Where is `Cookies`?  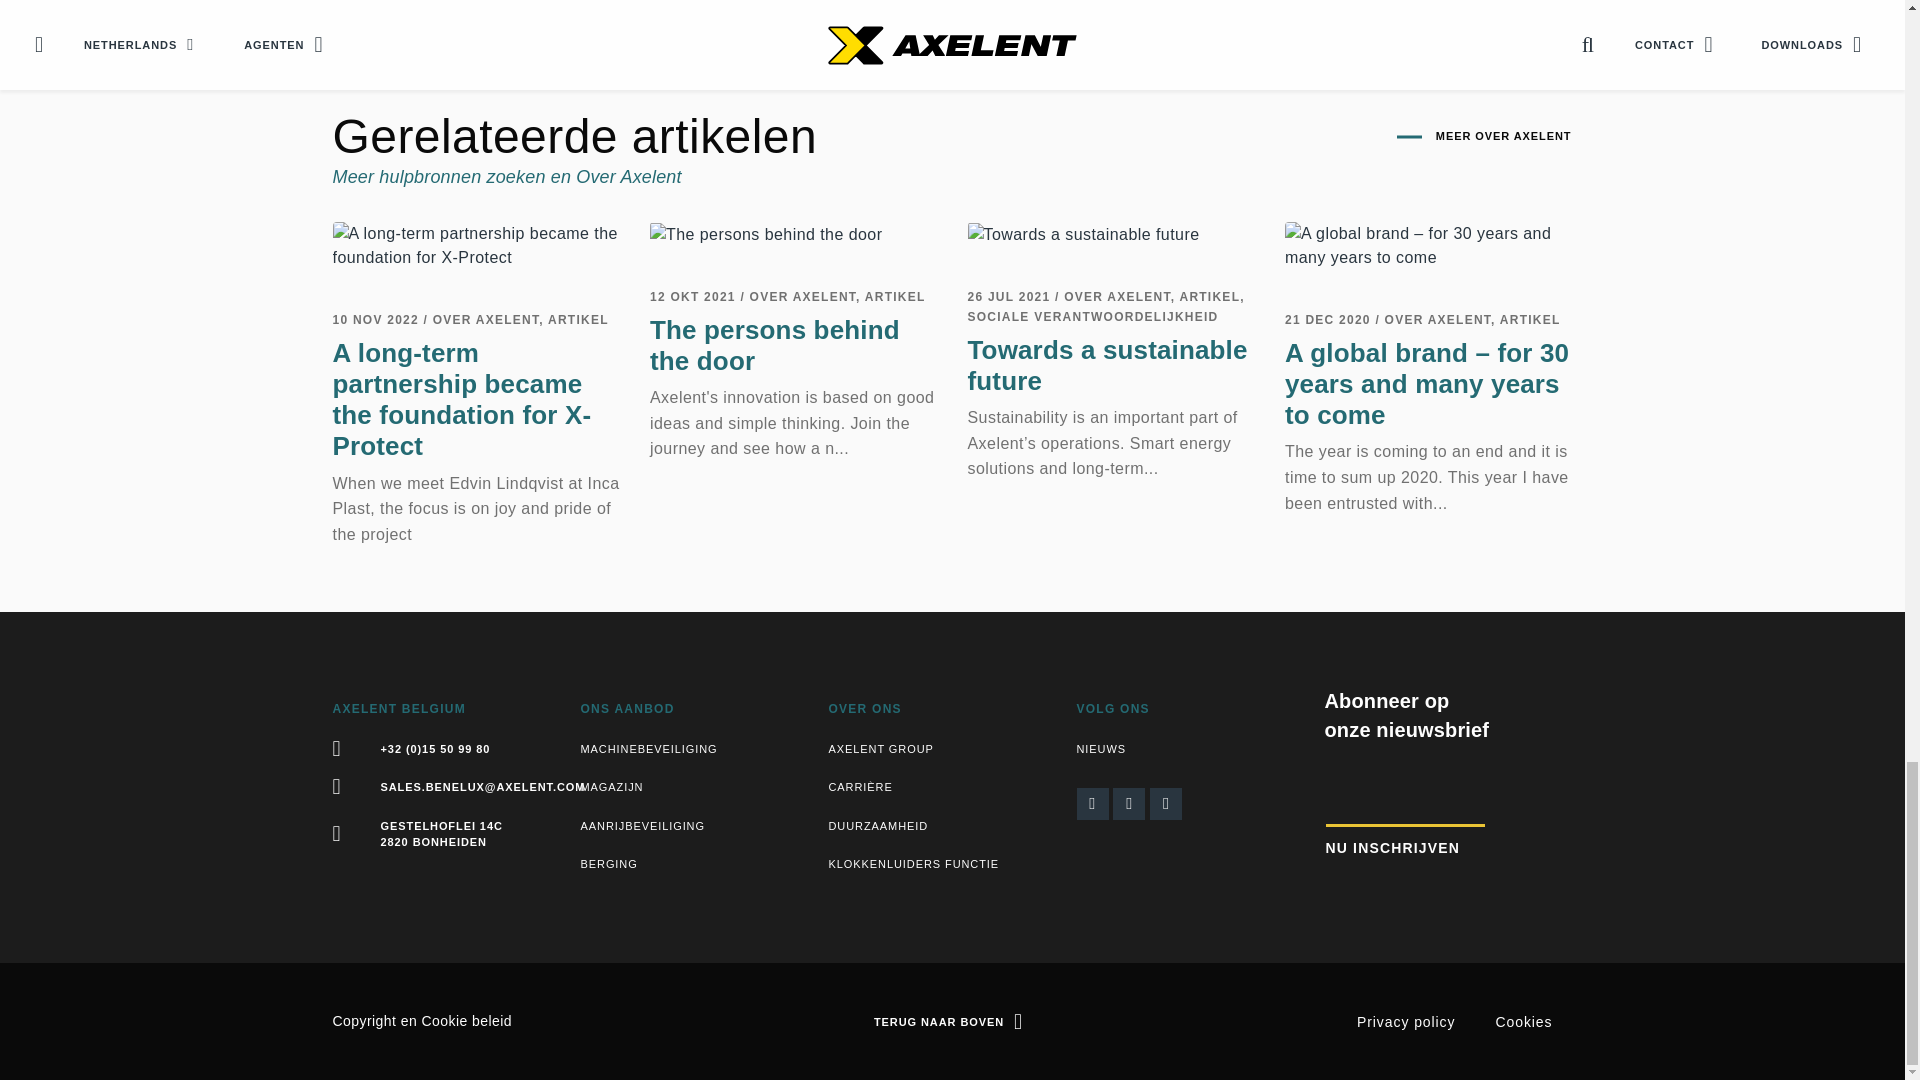
Cookies is located at coordinates (467, 1021).